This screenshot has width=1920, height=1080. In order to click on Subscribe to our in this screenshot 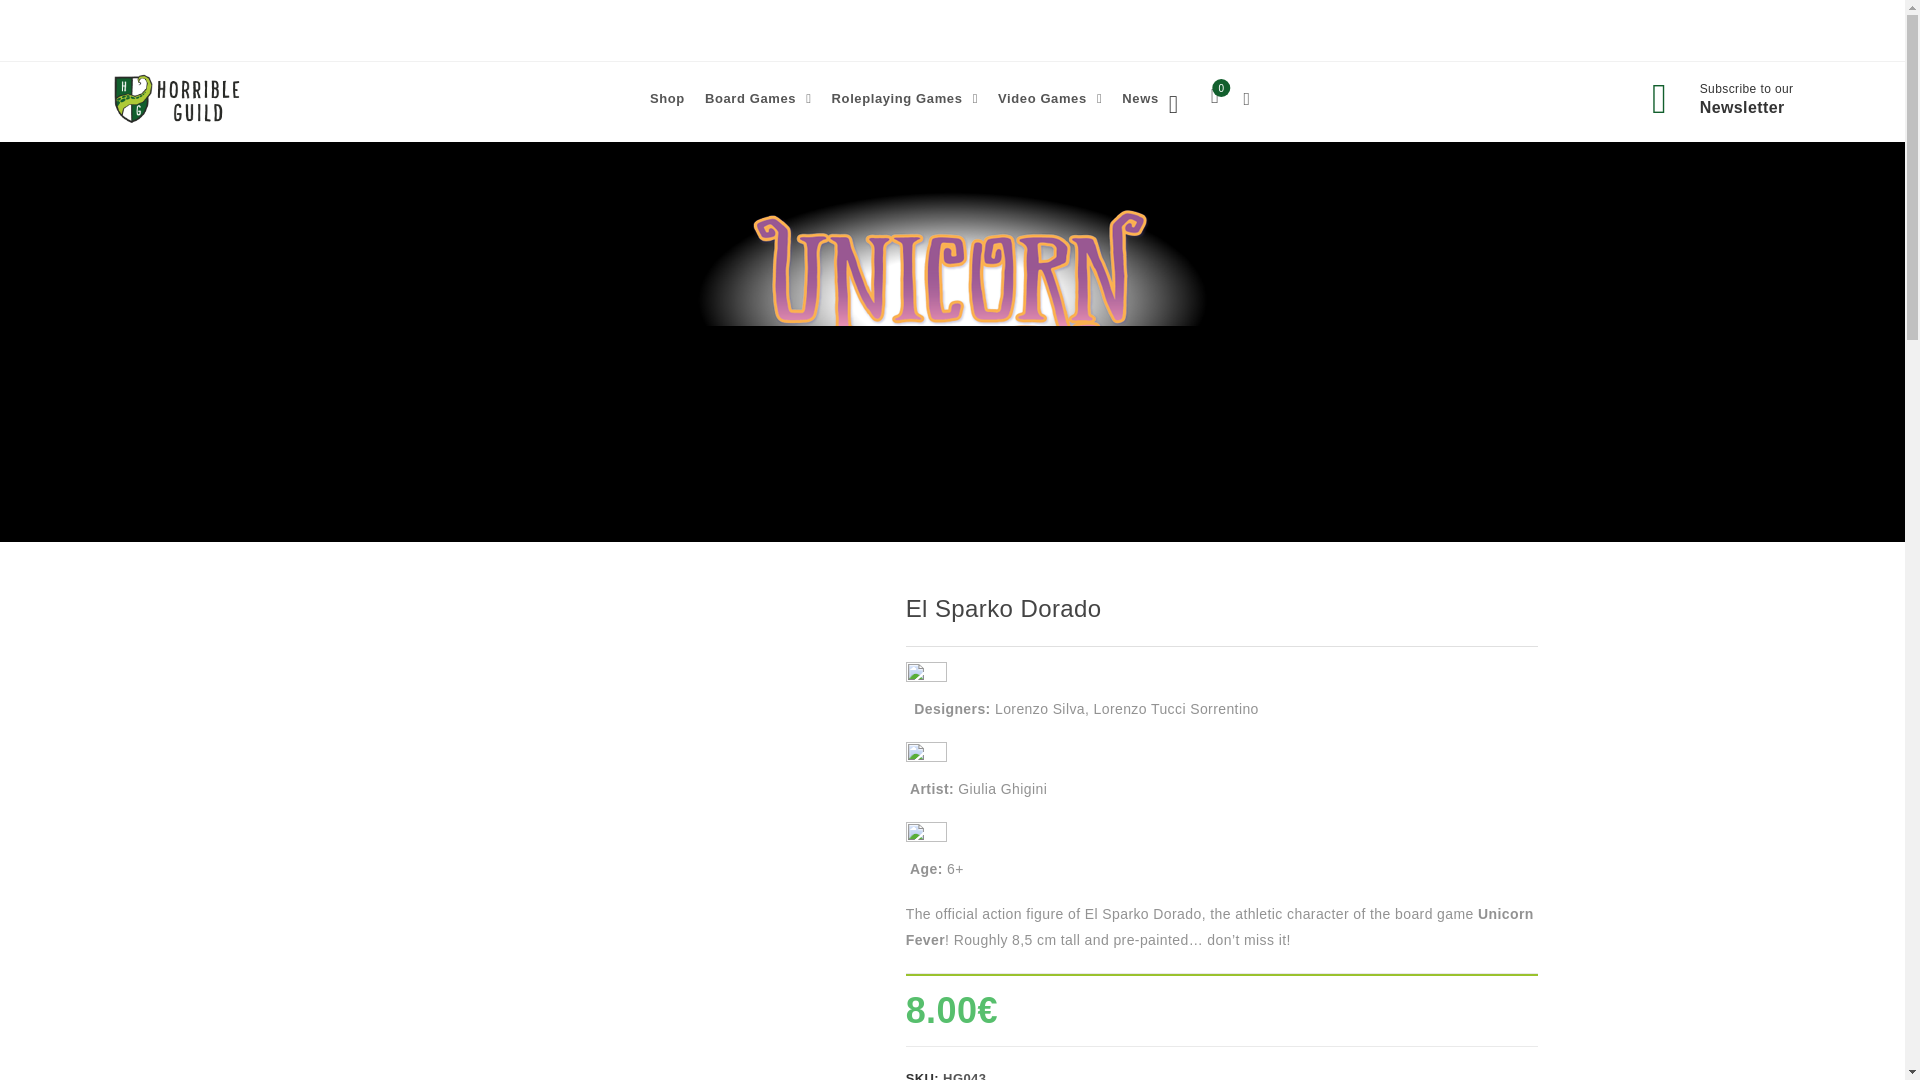, I will do `click(1746, 89)`.